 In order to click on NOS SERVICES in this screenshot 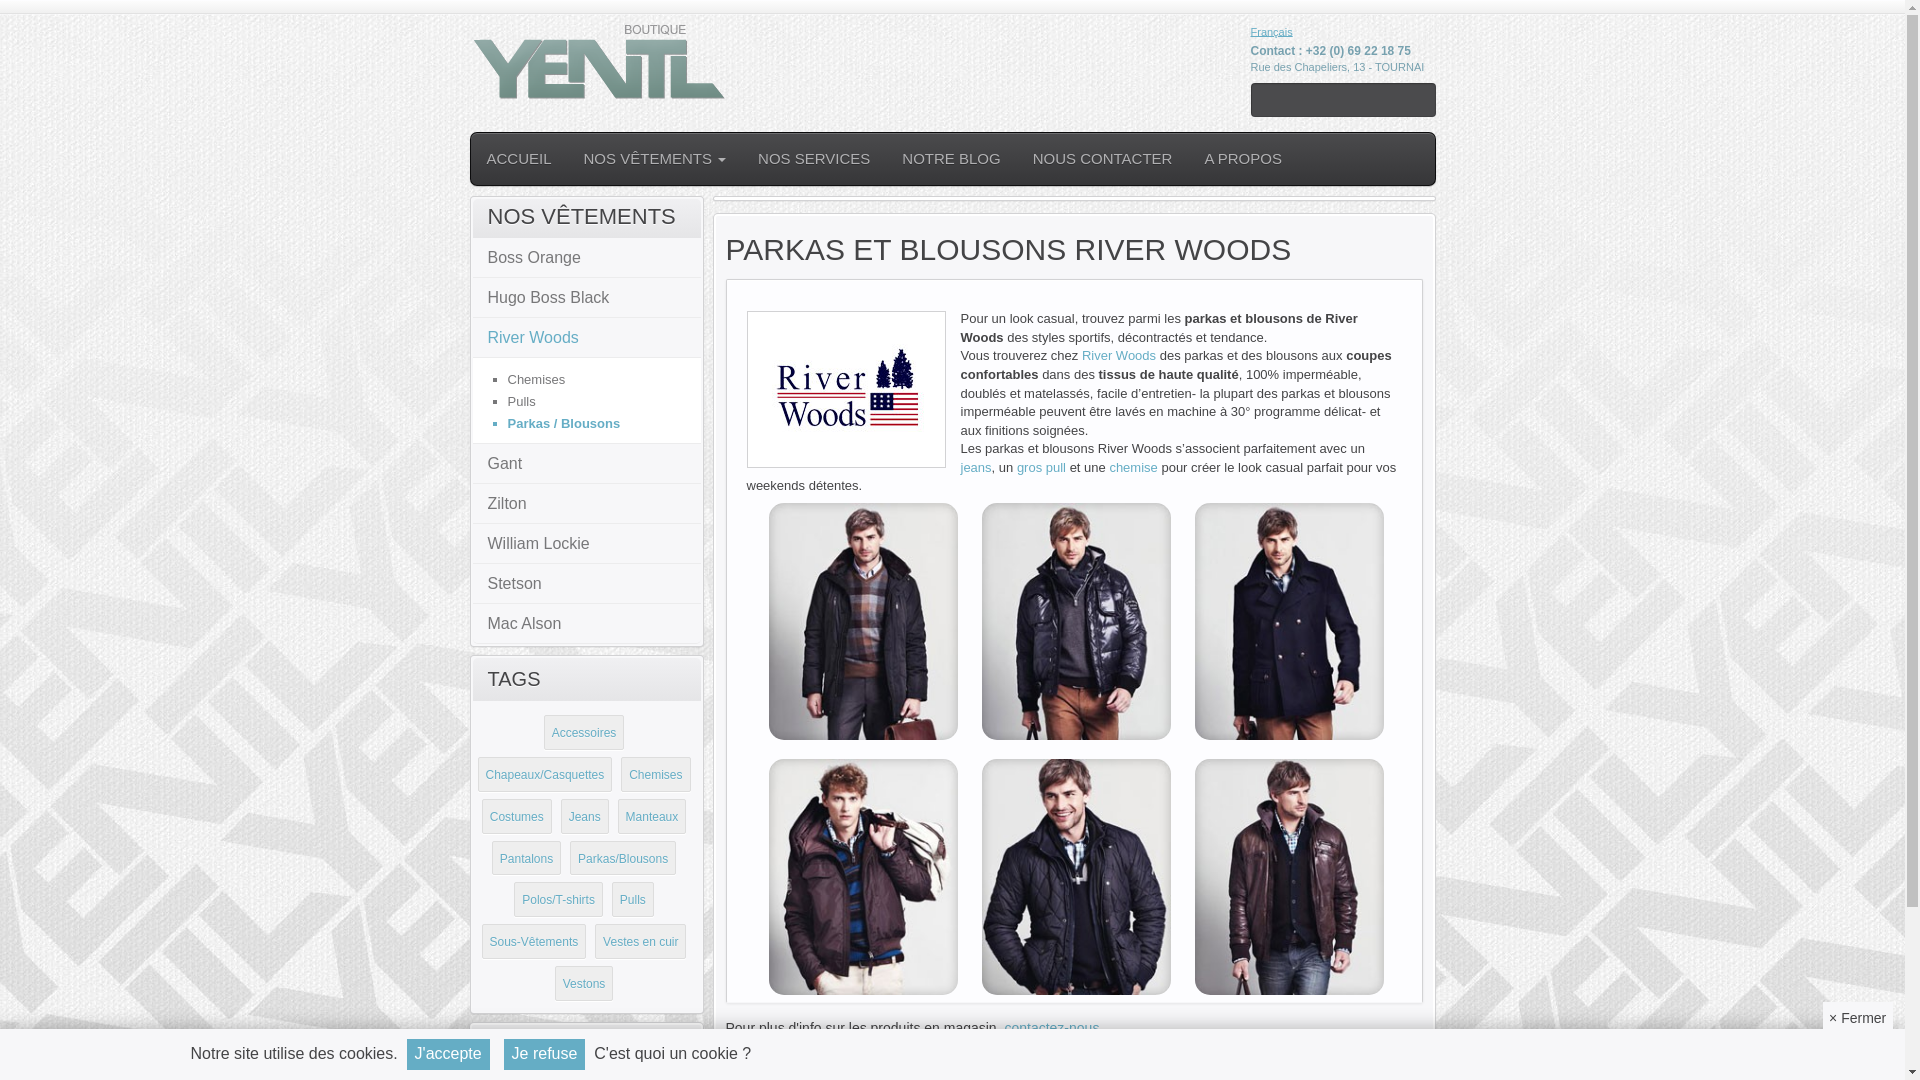, I will do `click(814, 159)`.